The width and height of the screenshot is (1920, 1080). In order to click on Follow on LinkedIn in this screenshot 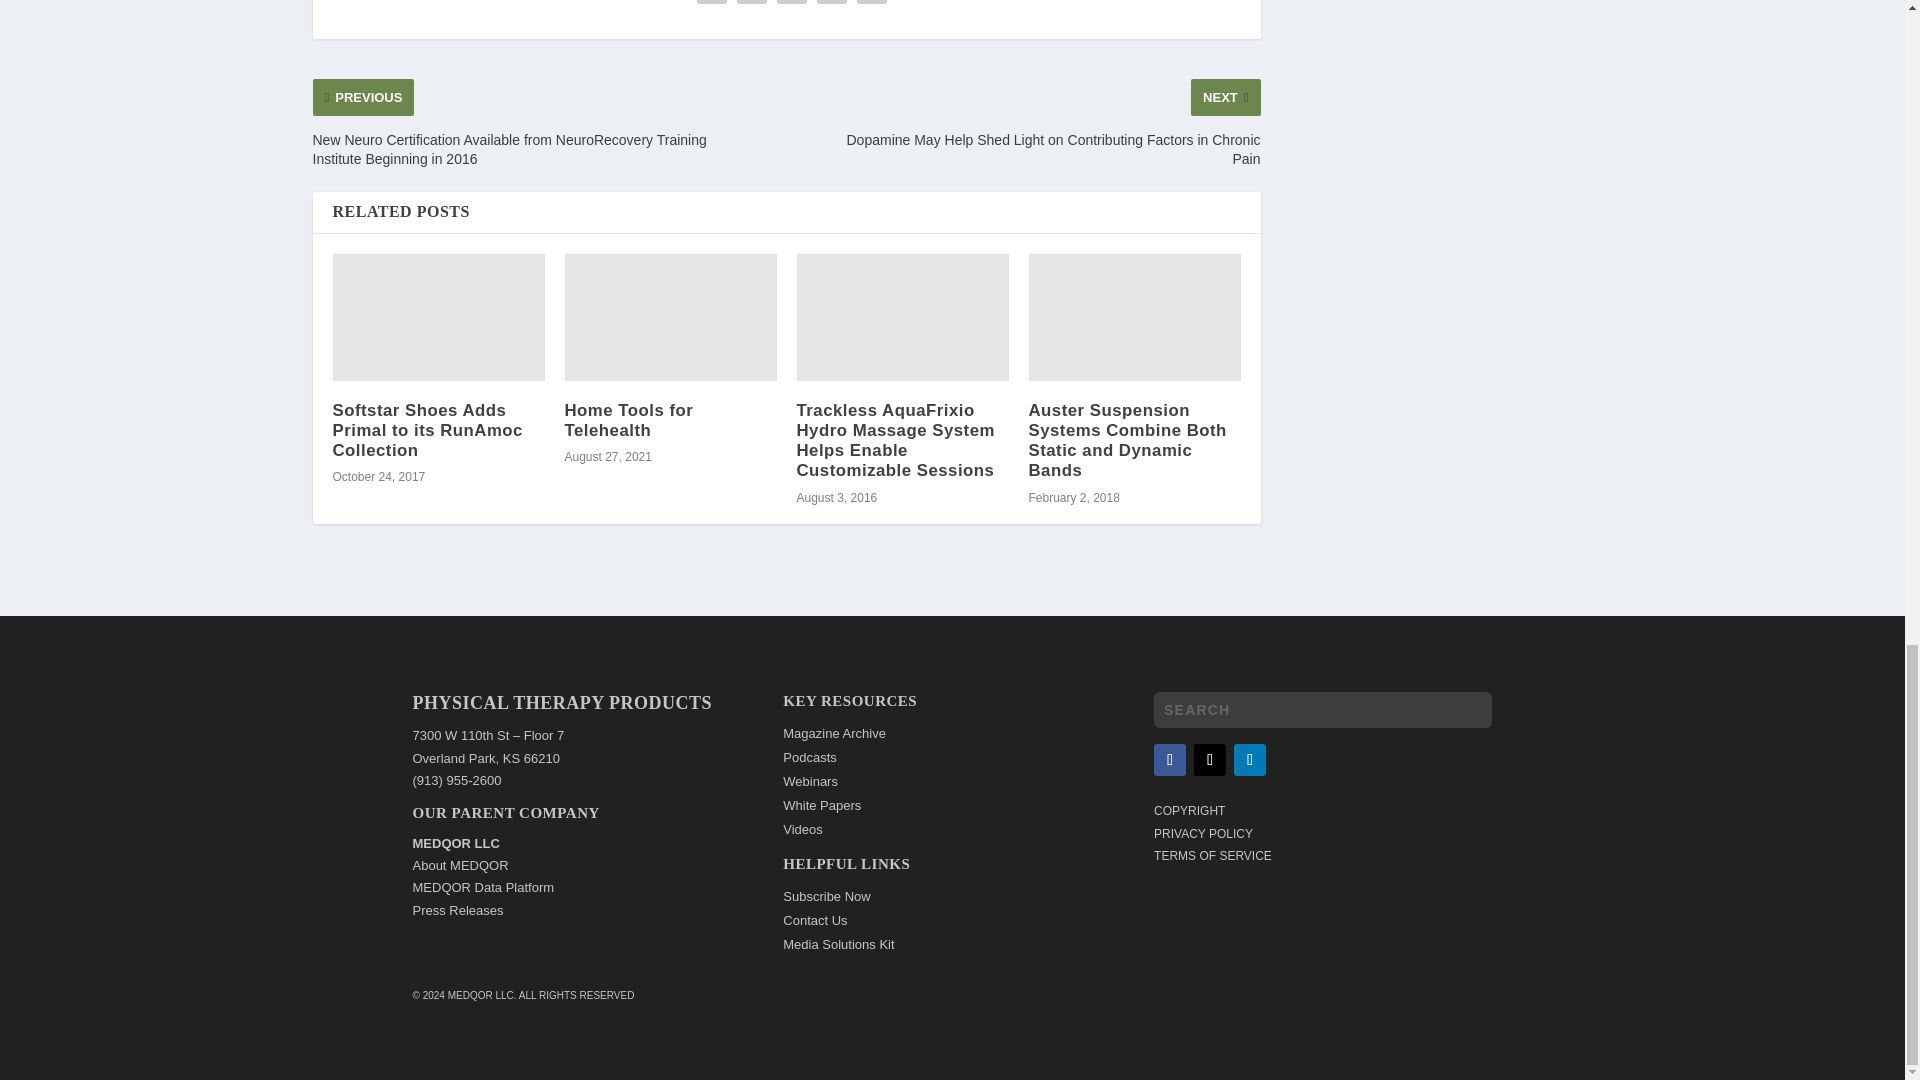, I will do `click(1250, 760)`.